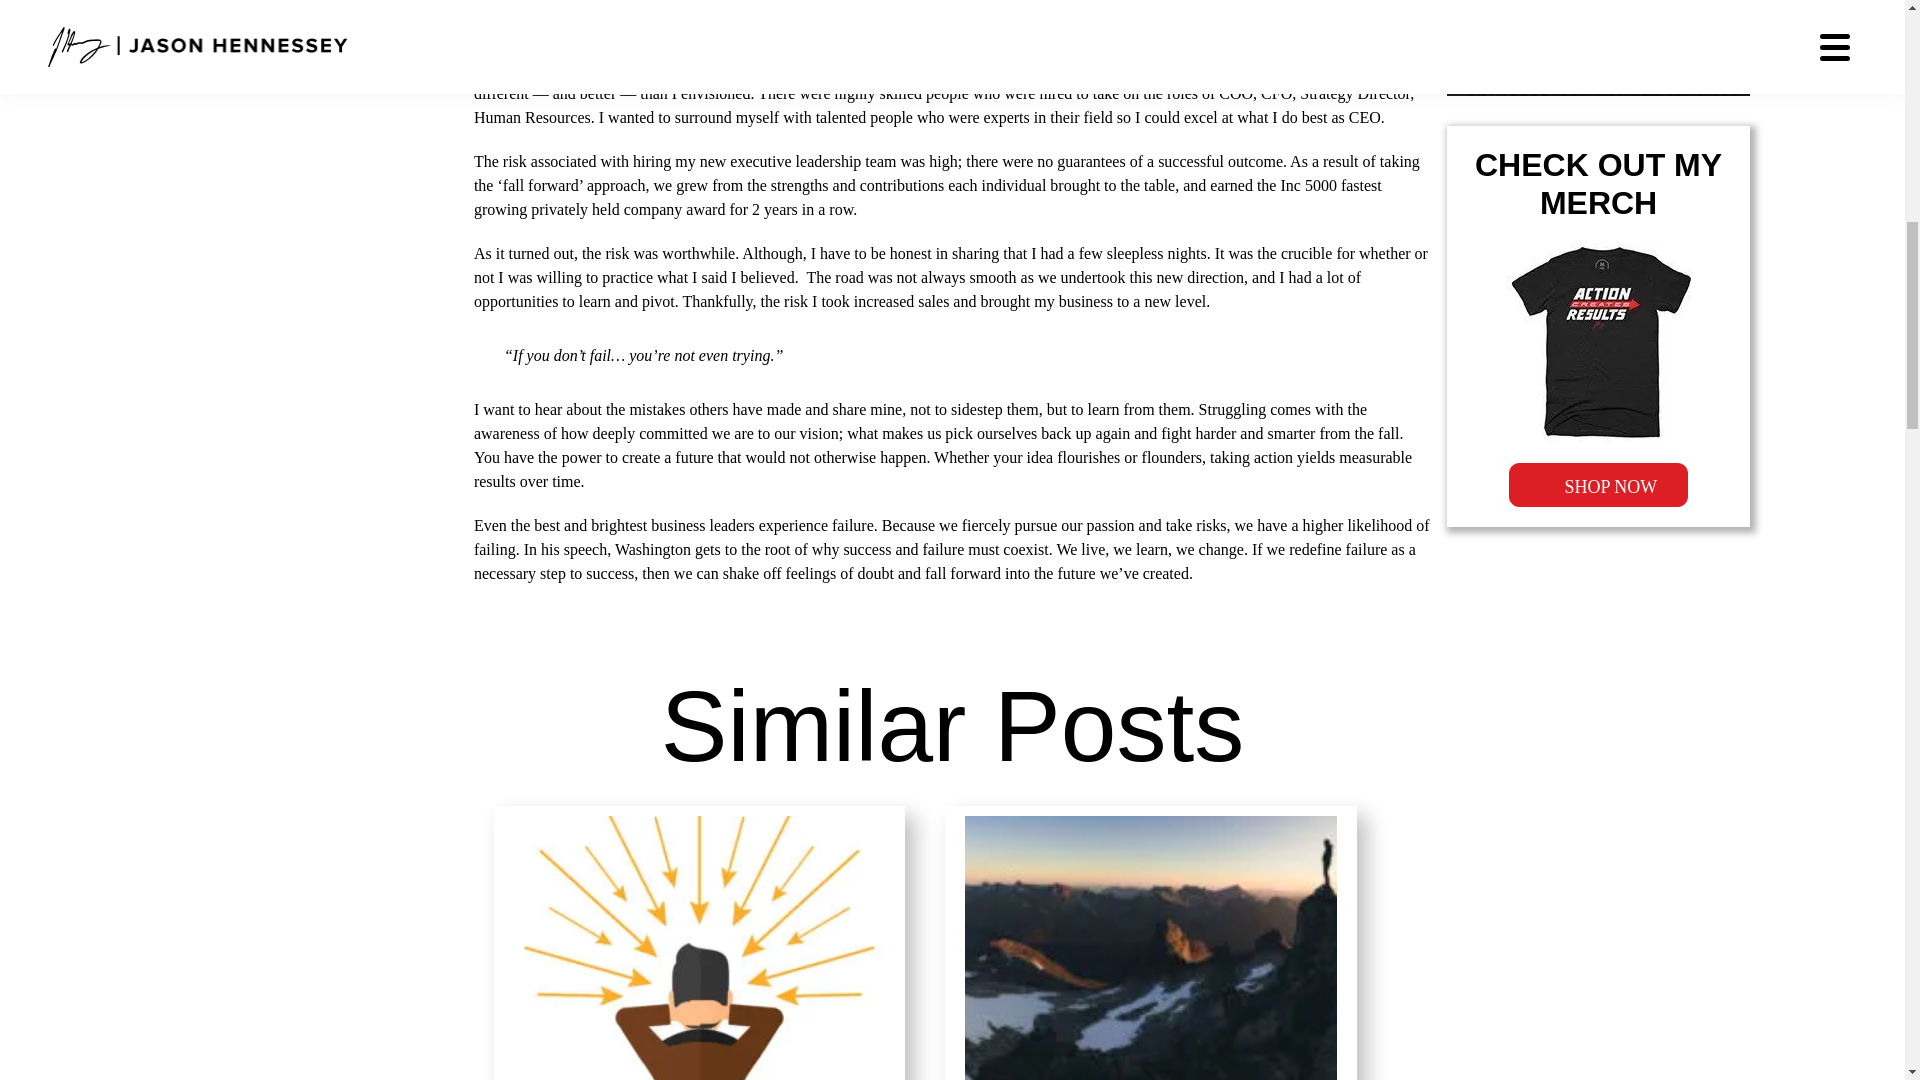 The height and width of the screenshot is (1080, 1920). I want to click on SHOP NOW, so click(1598, 484).